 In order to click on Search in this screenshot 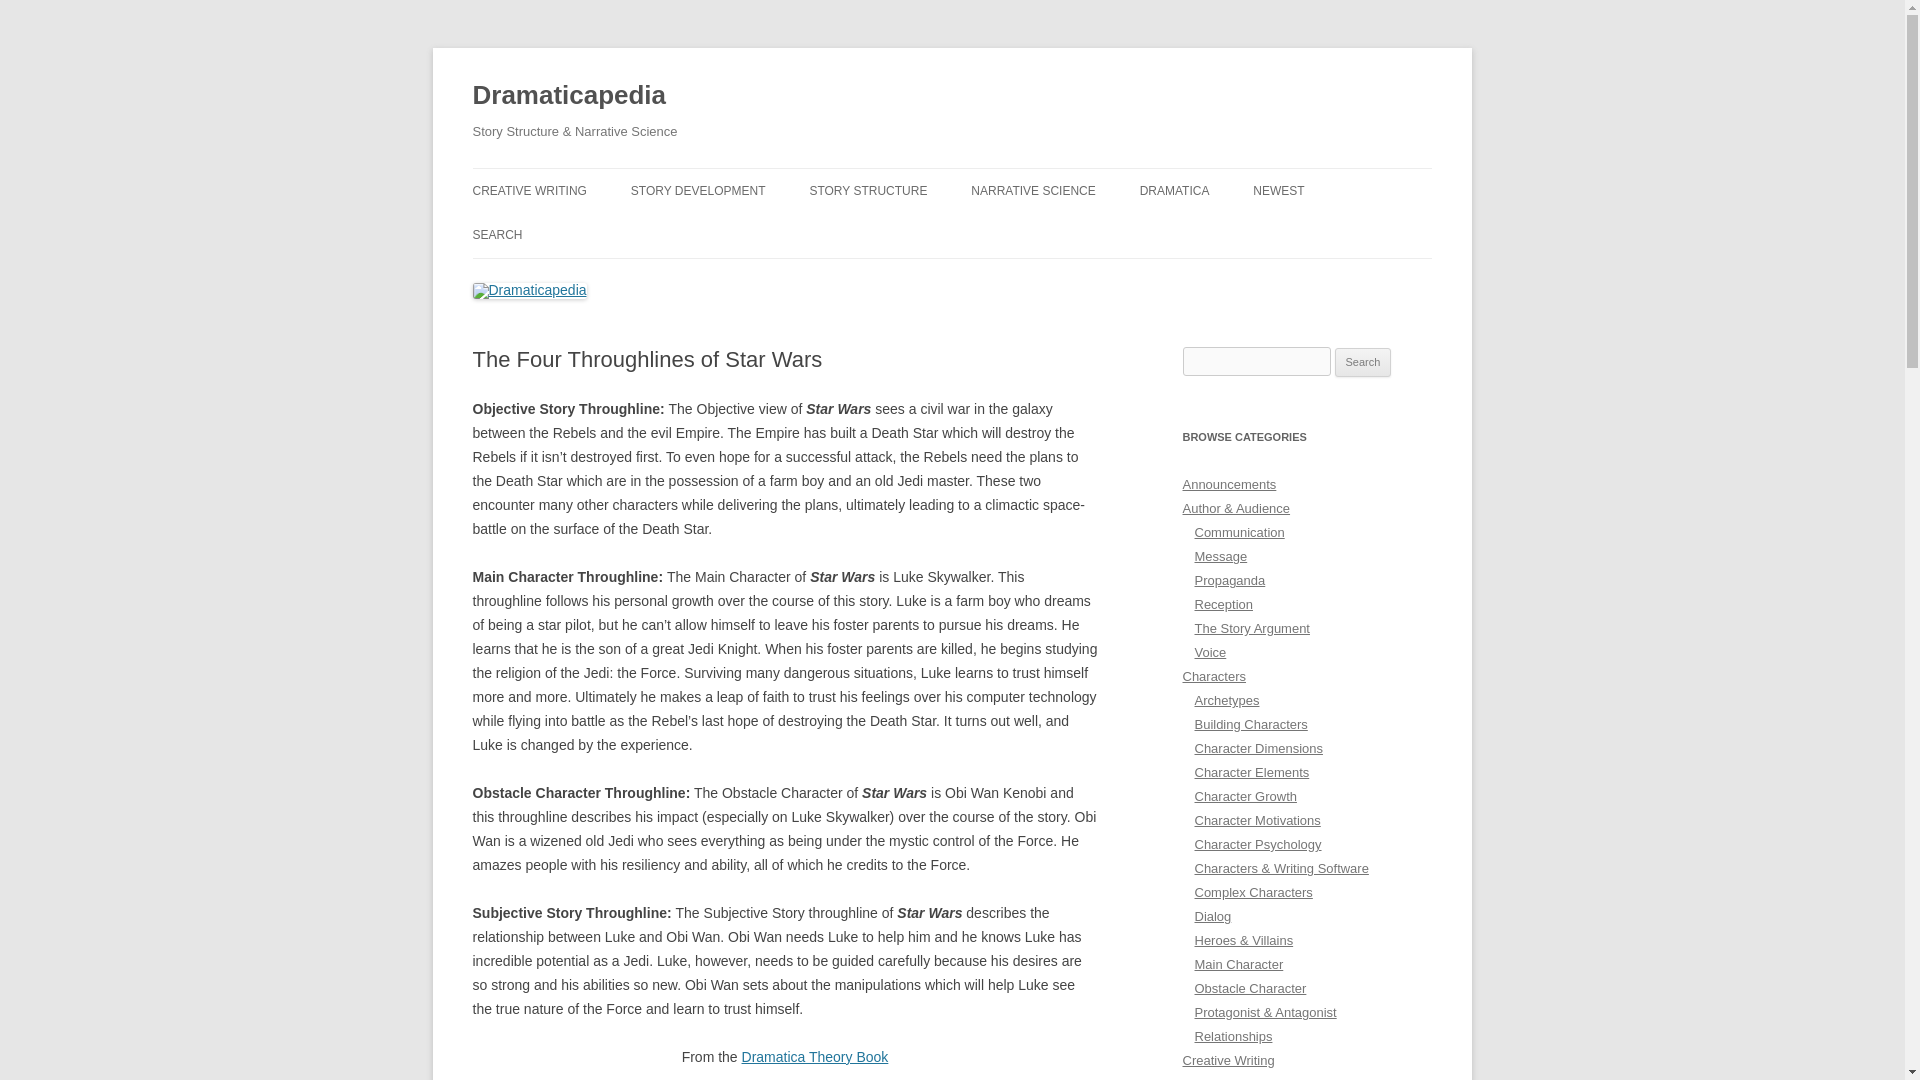, I will do `click(1363, 362)`.